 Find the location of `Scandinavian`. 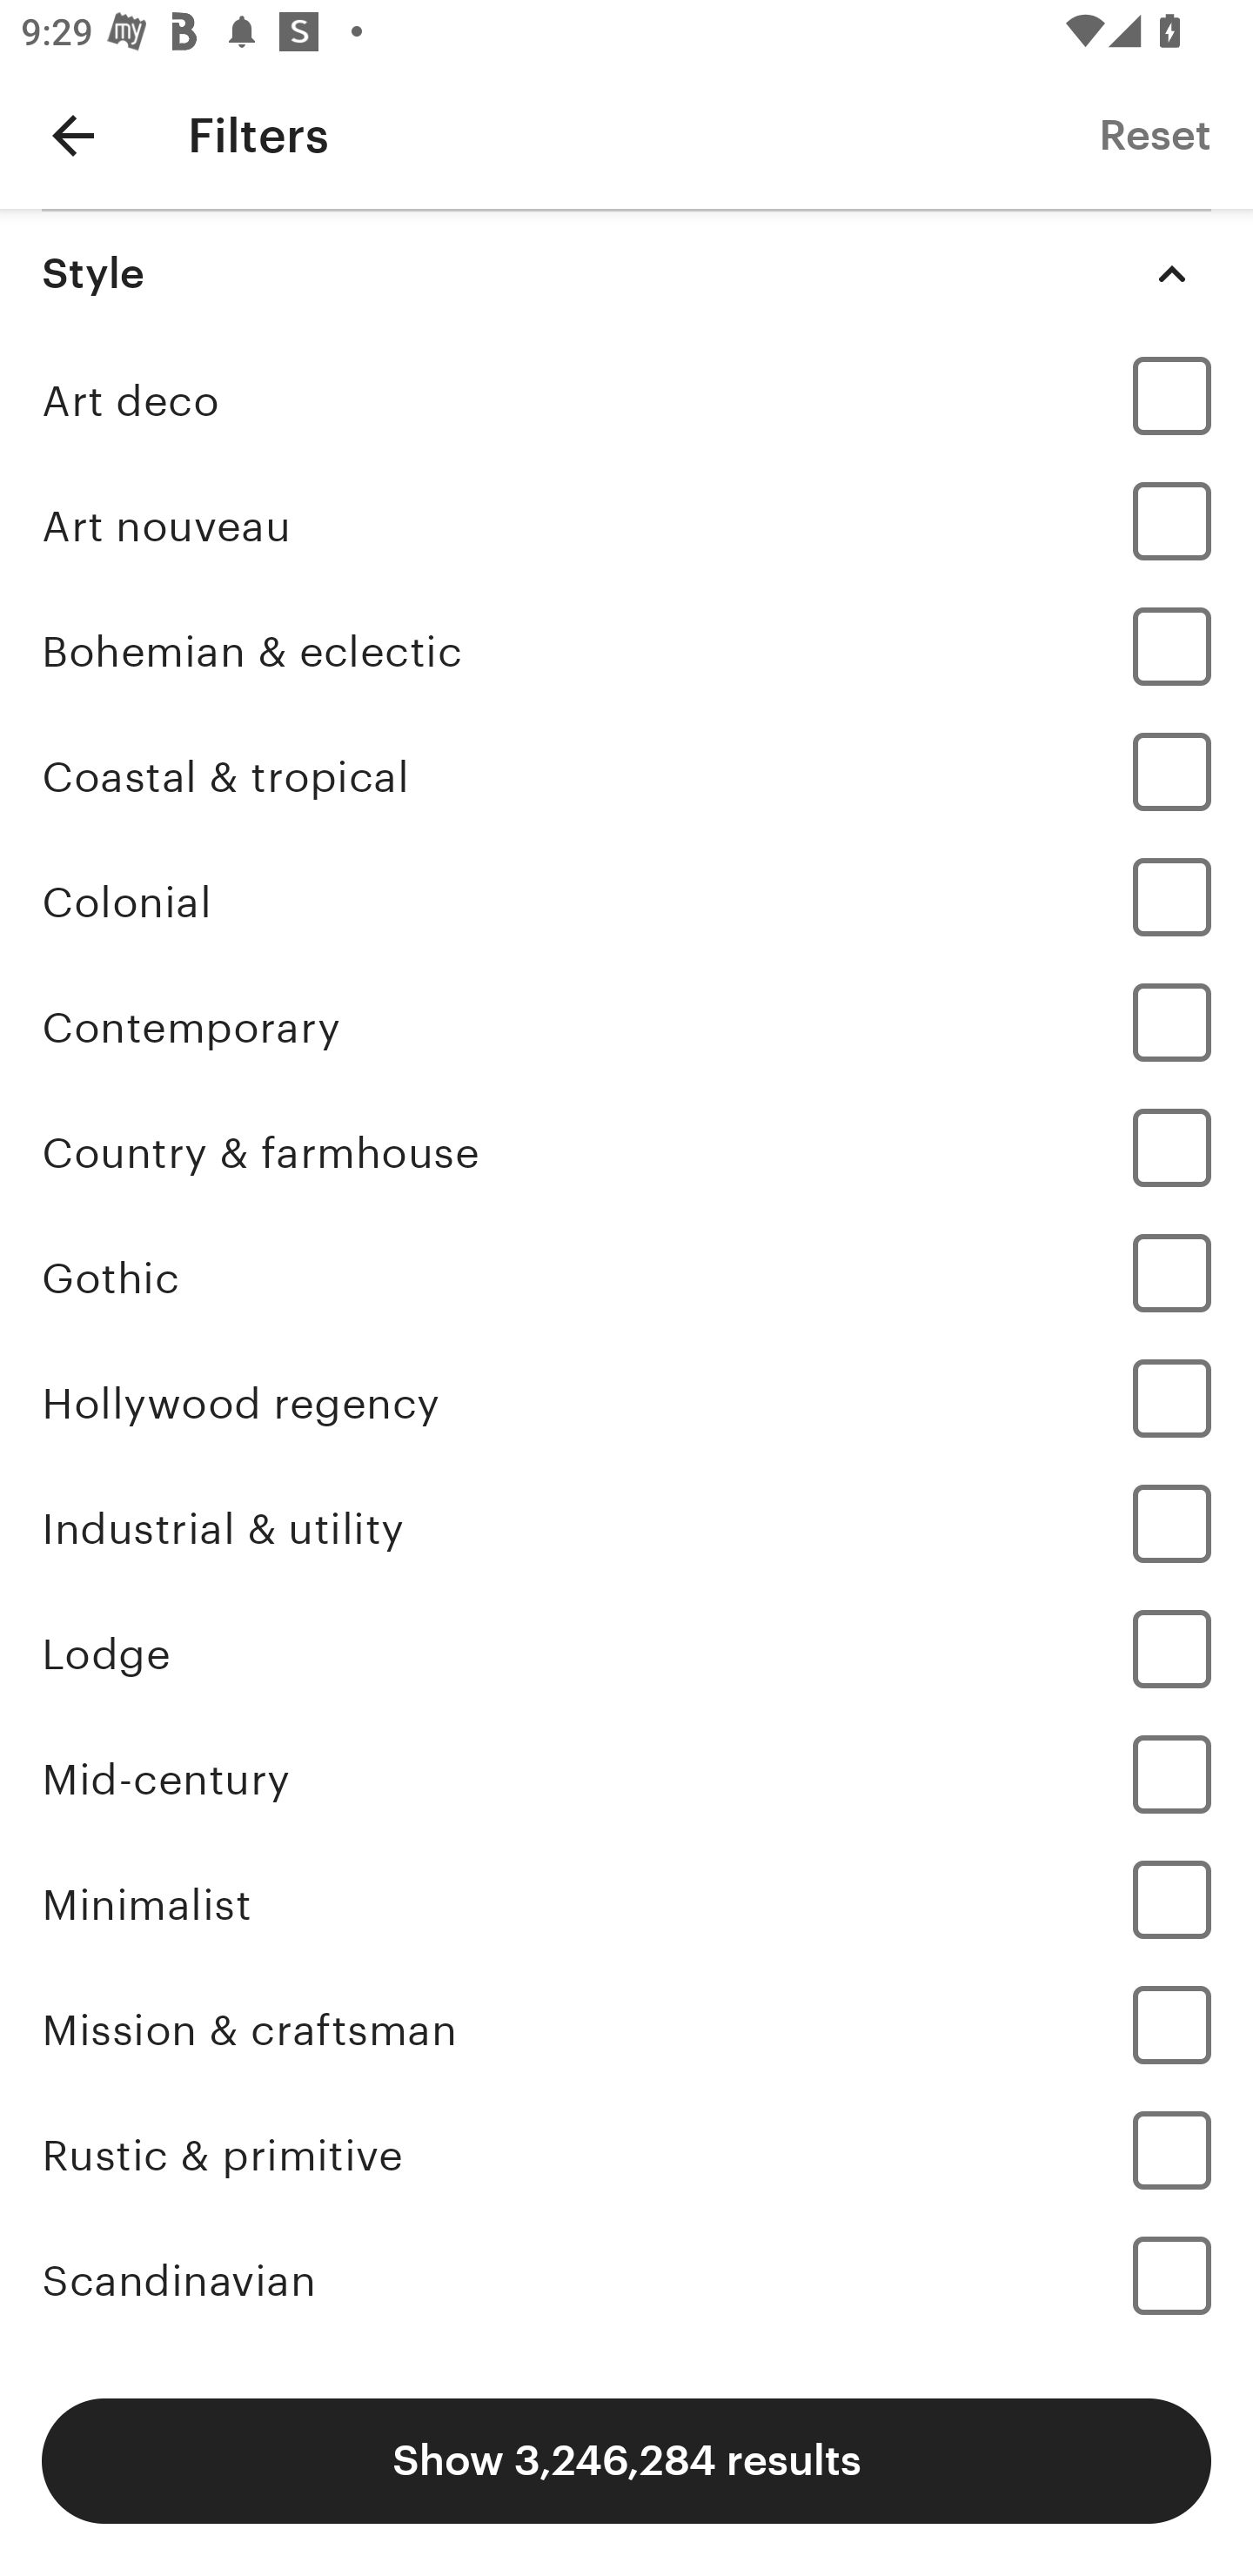

Scandinavian is located at coordinates (626, 2280).